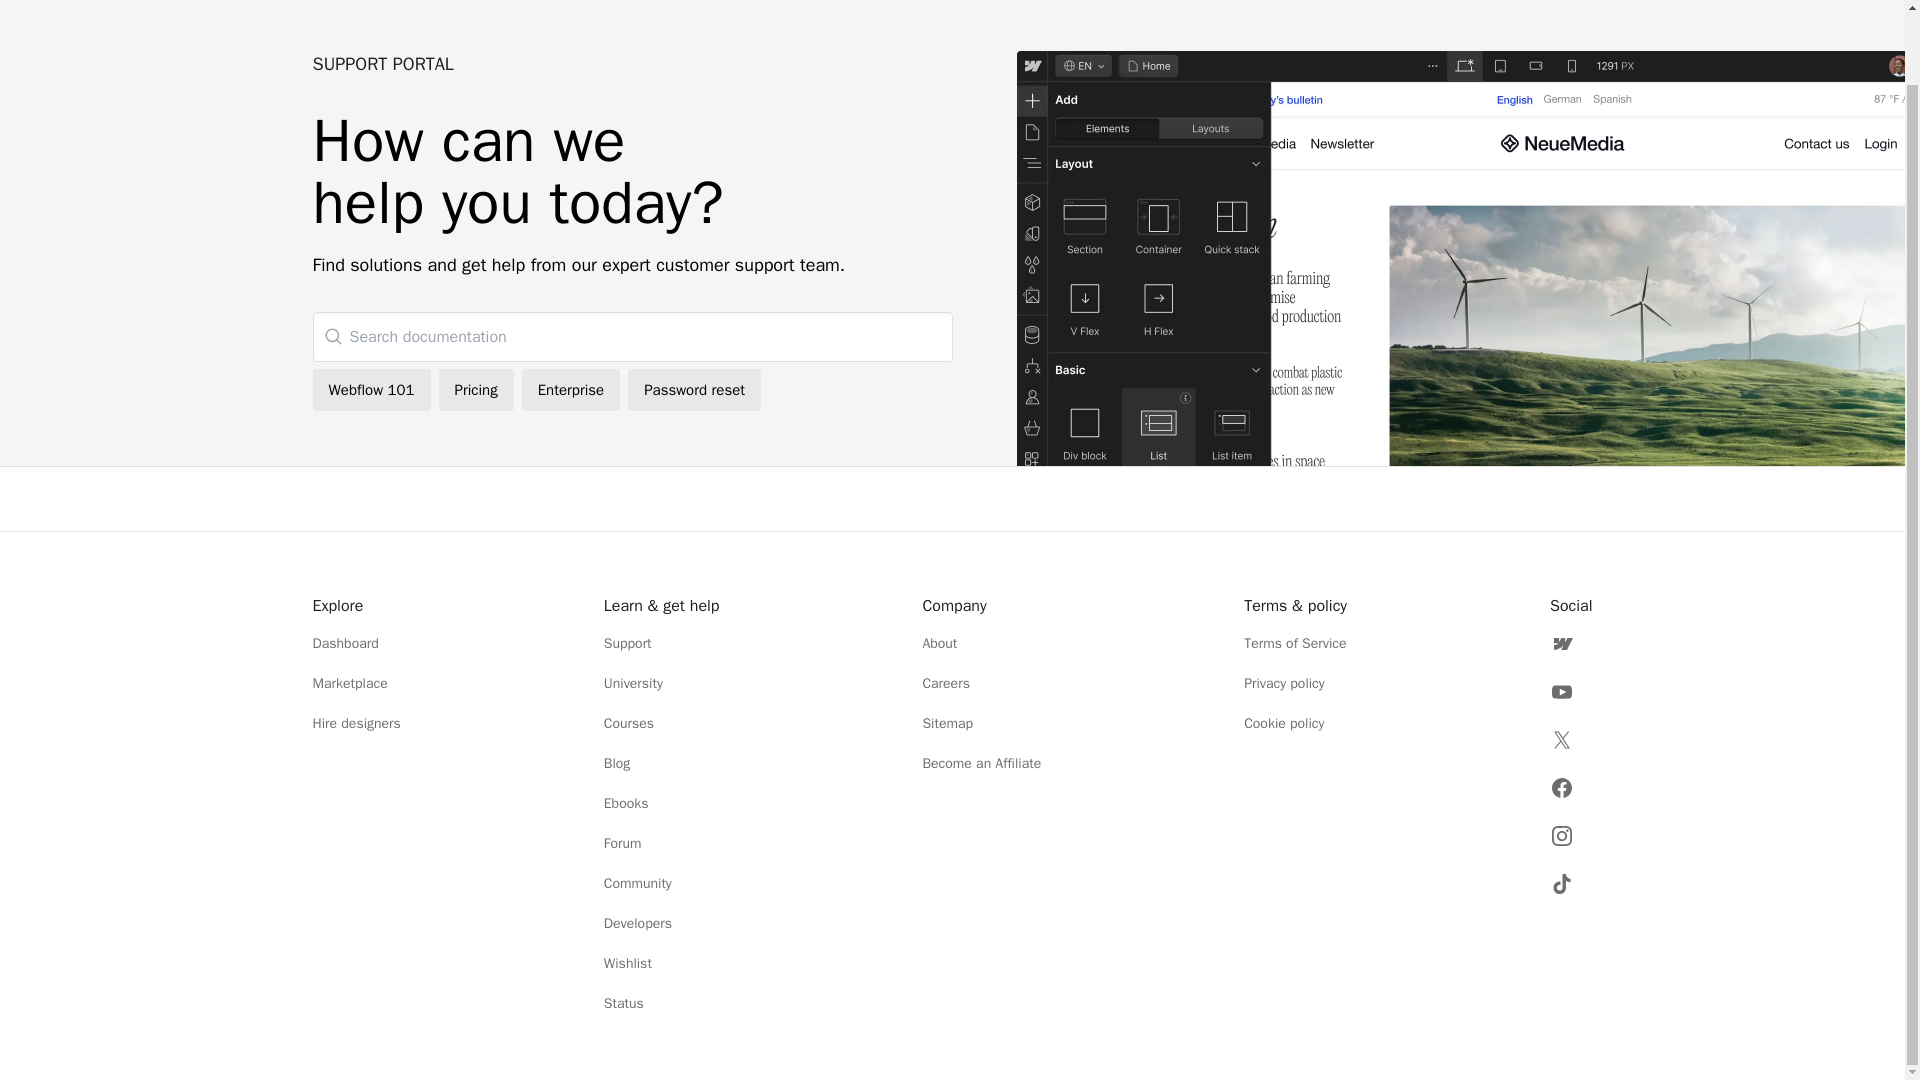 The height and width of the screenshot is (1080, 1920). I want to click on Cookie policy, so click(1296, 723).